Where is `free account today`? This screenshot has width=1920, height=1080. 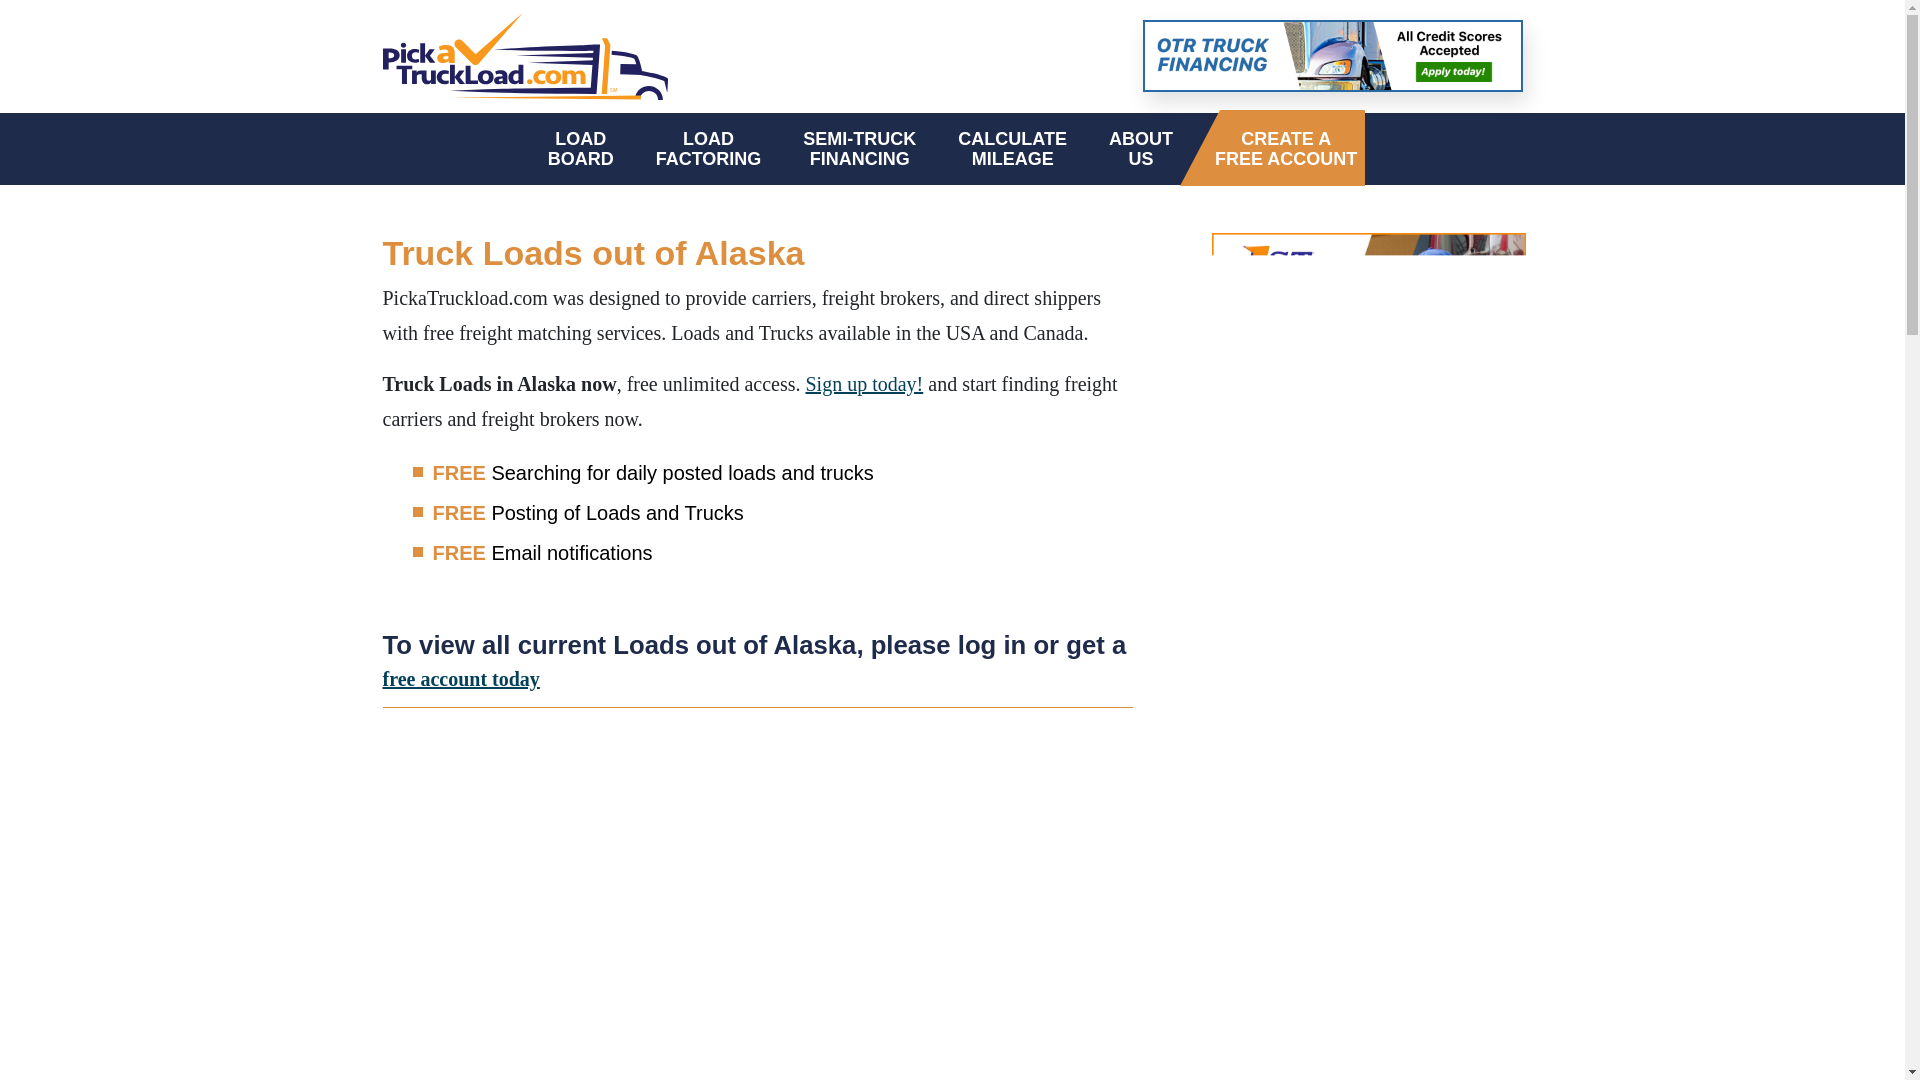
free account today is located at coordinates (864, 384).